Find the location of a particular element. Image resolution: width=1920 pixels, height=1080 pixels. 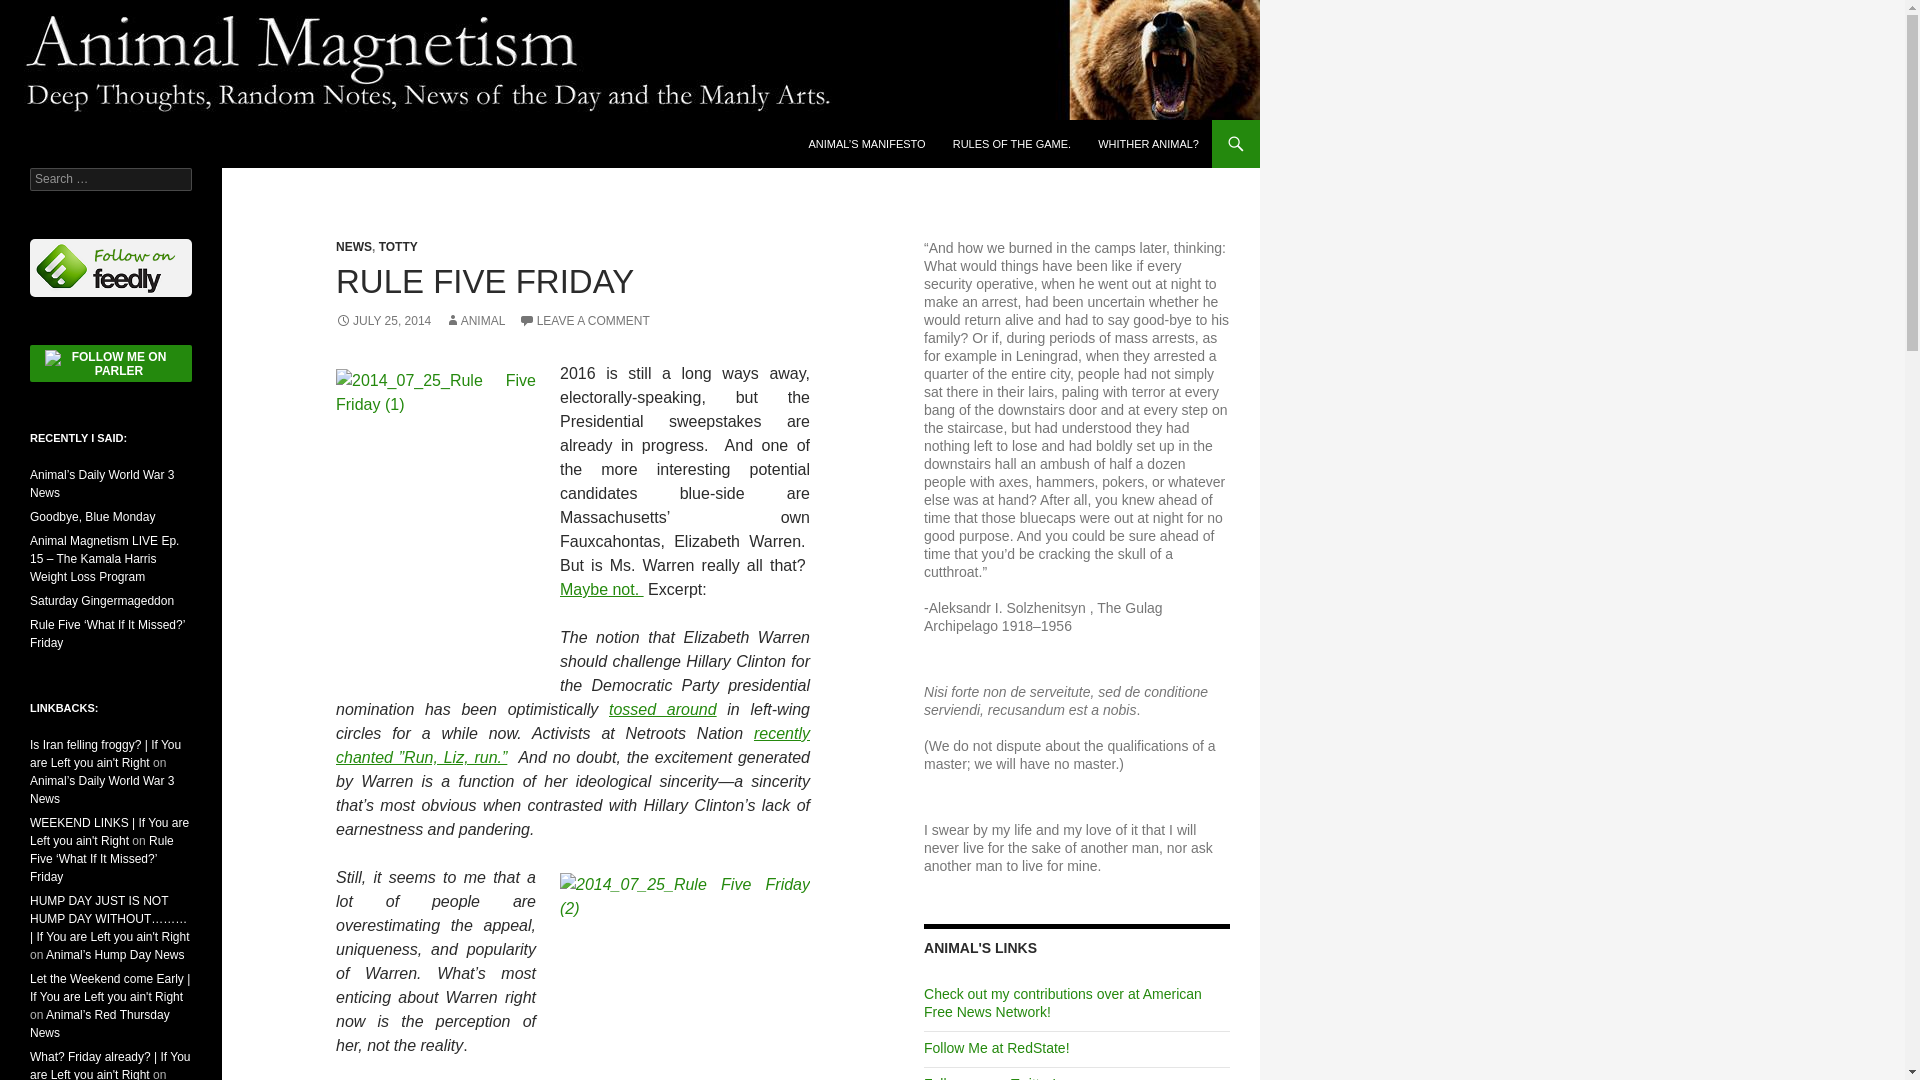

JULY 25, 2014 is located at coordinates (383, 321).